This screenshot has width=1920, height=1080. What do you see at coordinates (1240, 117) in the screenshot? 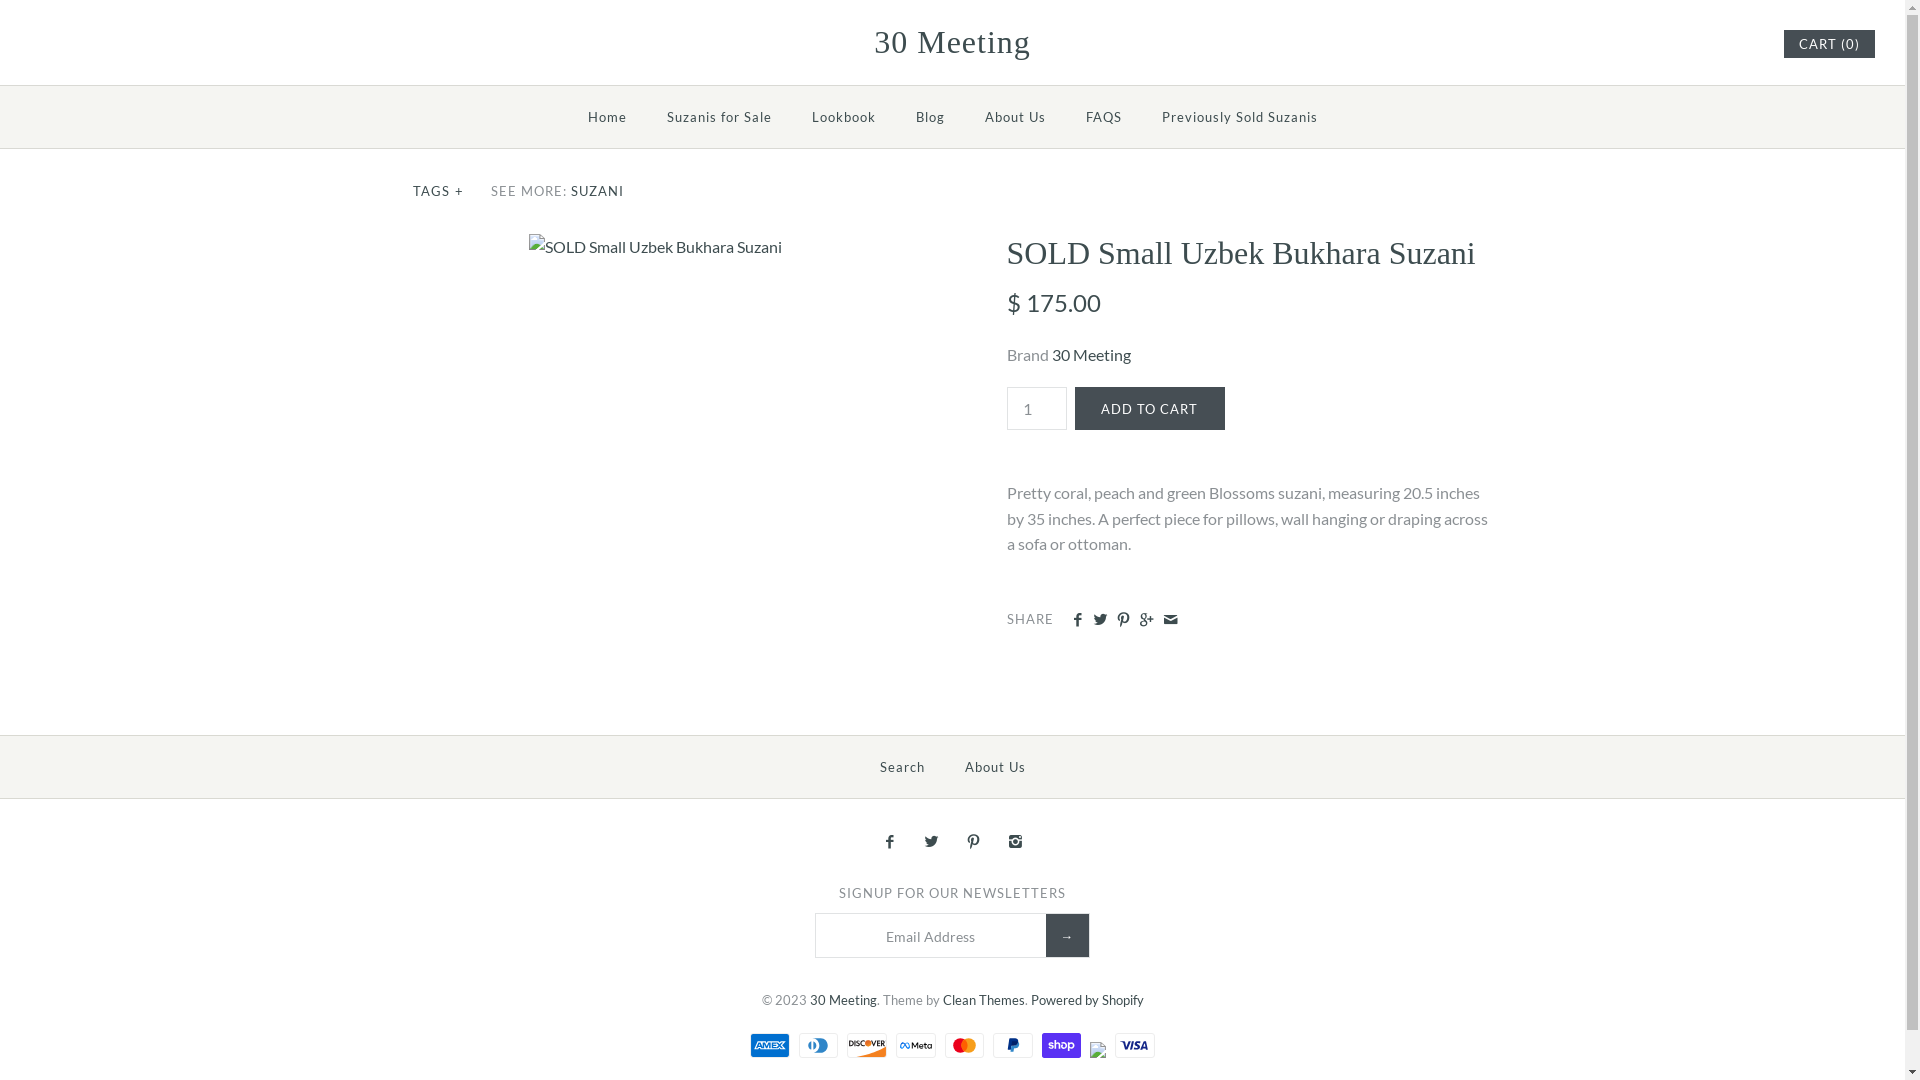
I see `Previously Sold Suzanis` at bounding box center [1240, 117].